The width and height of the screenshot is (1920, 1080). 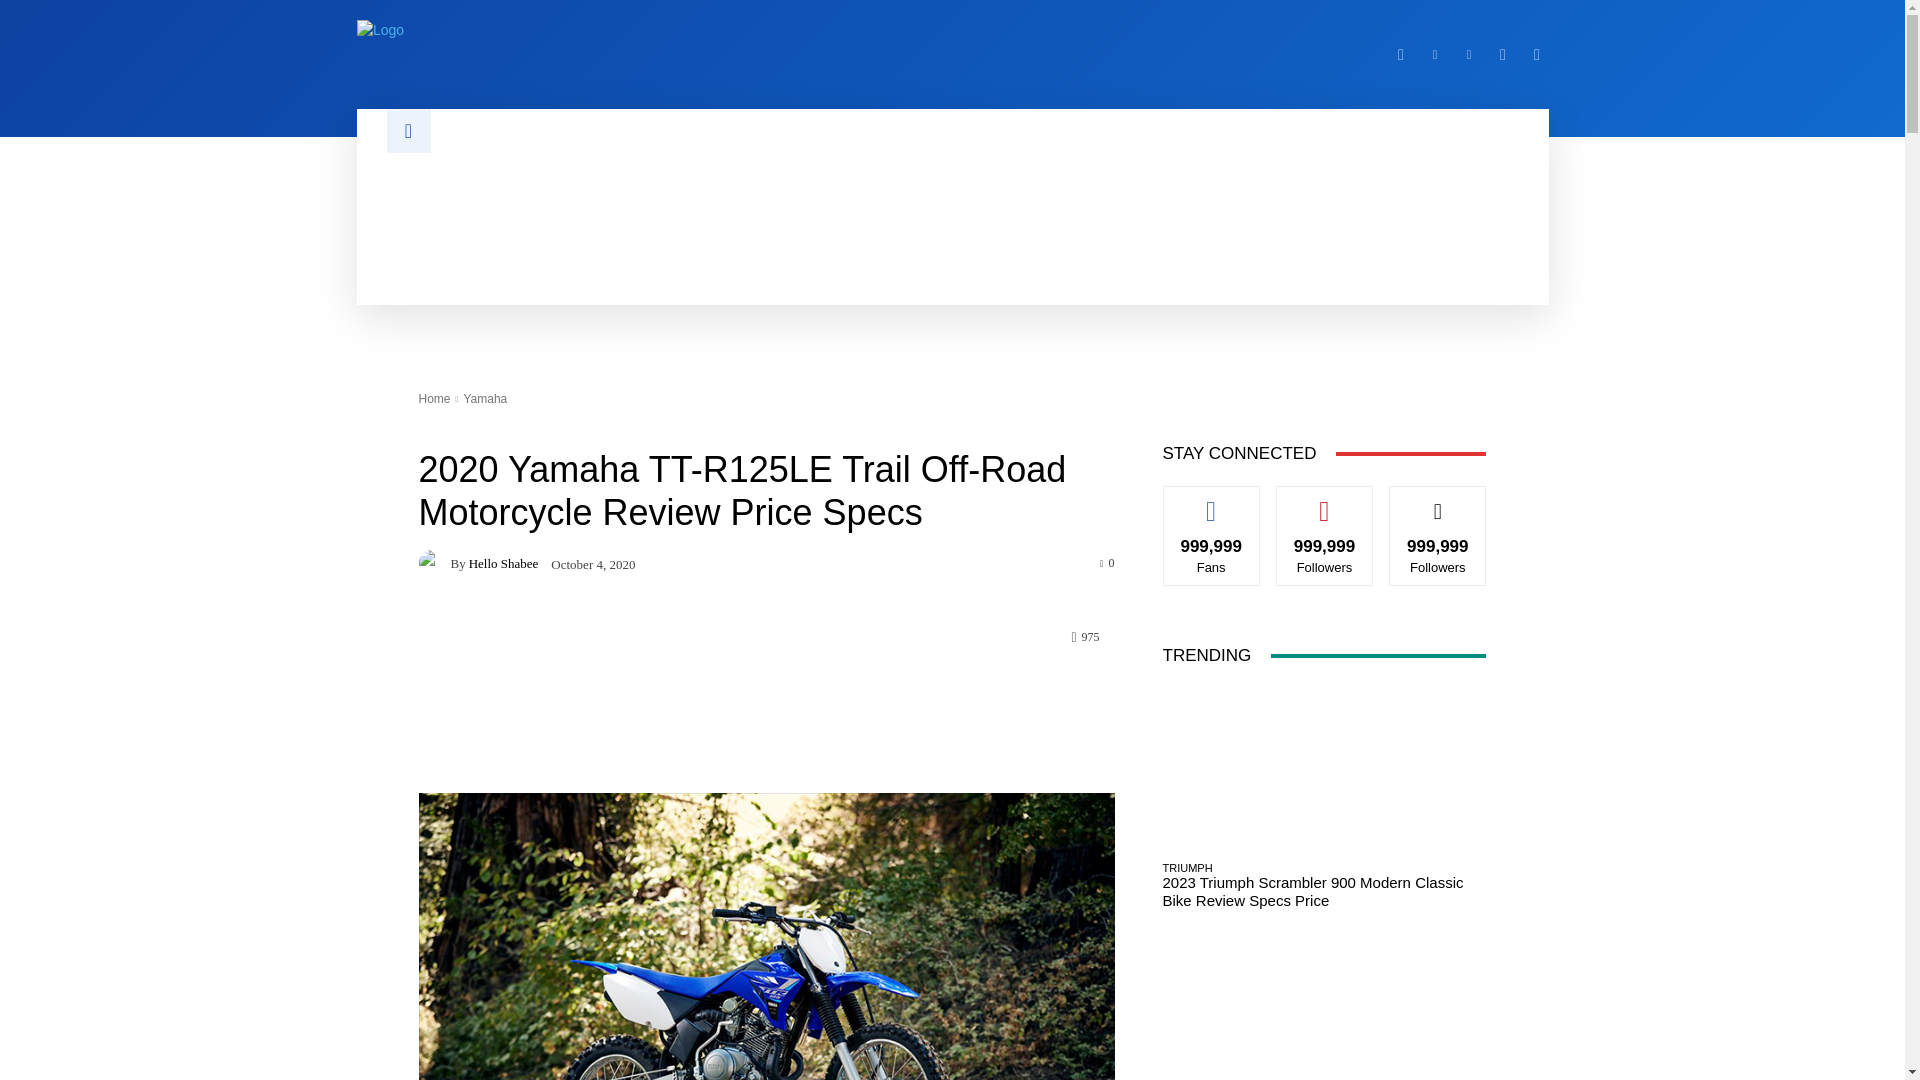 What do you see at coordinates (484, 399) in the screenshot?
I see `View all posts in Yamaha` at bounding box center [484, 399].